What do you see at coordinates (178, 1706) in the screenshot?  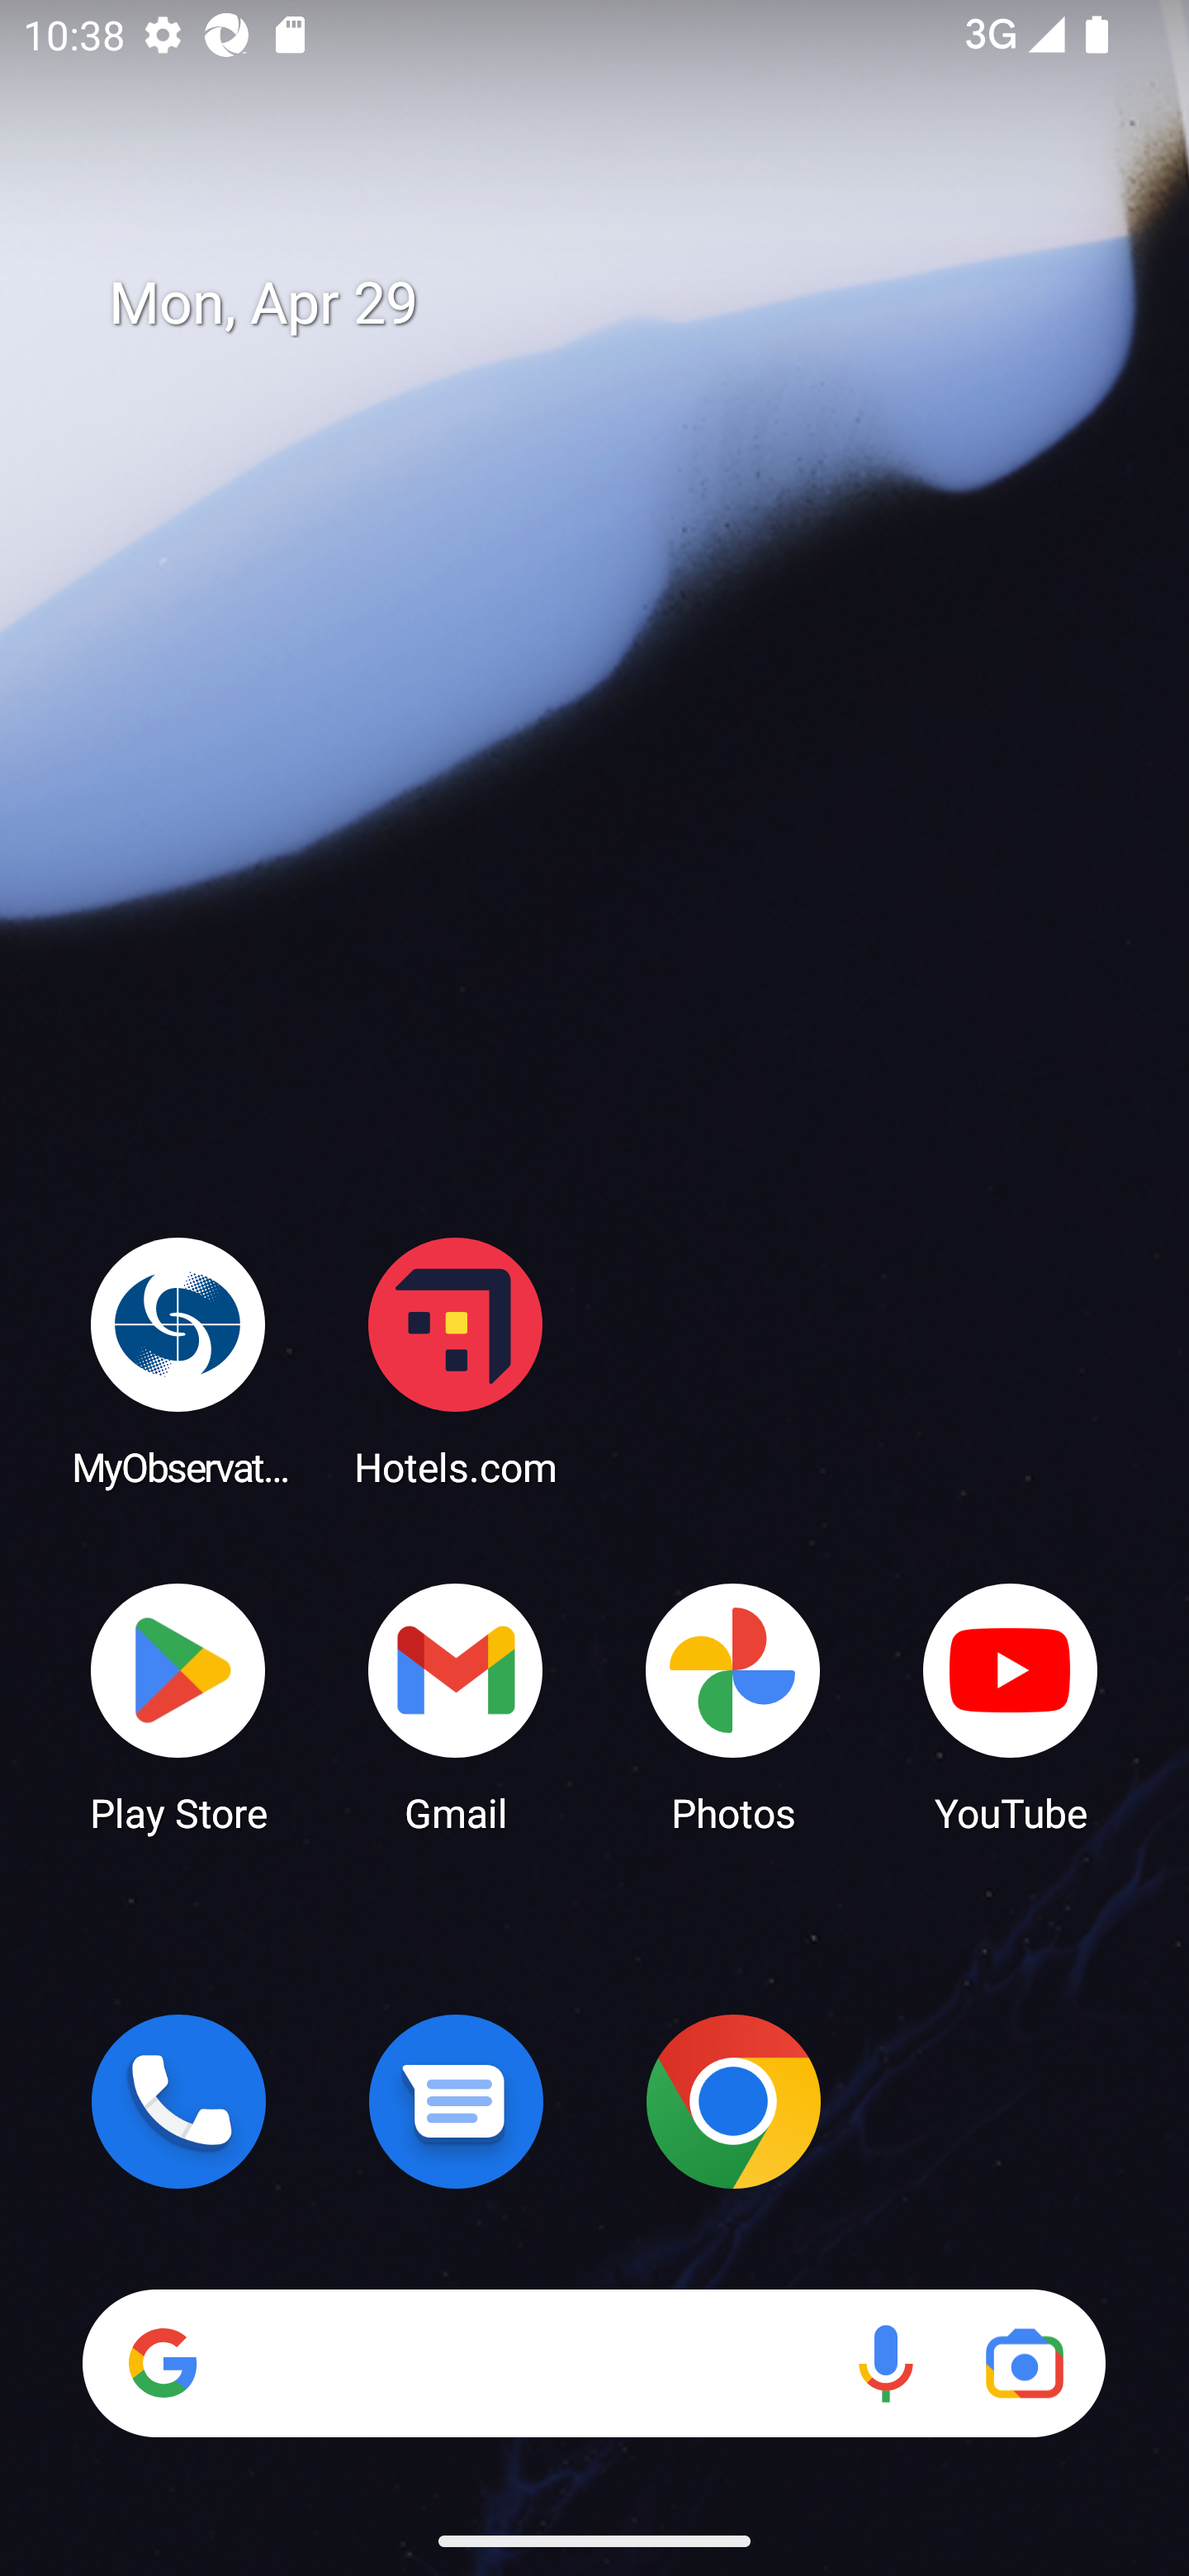 I see `Play Store` at bounding box center [178, 1706].